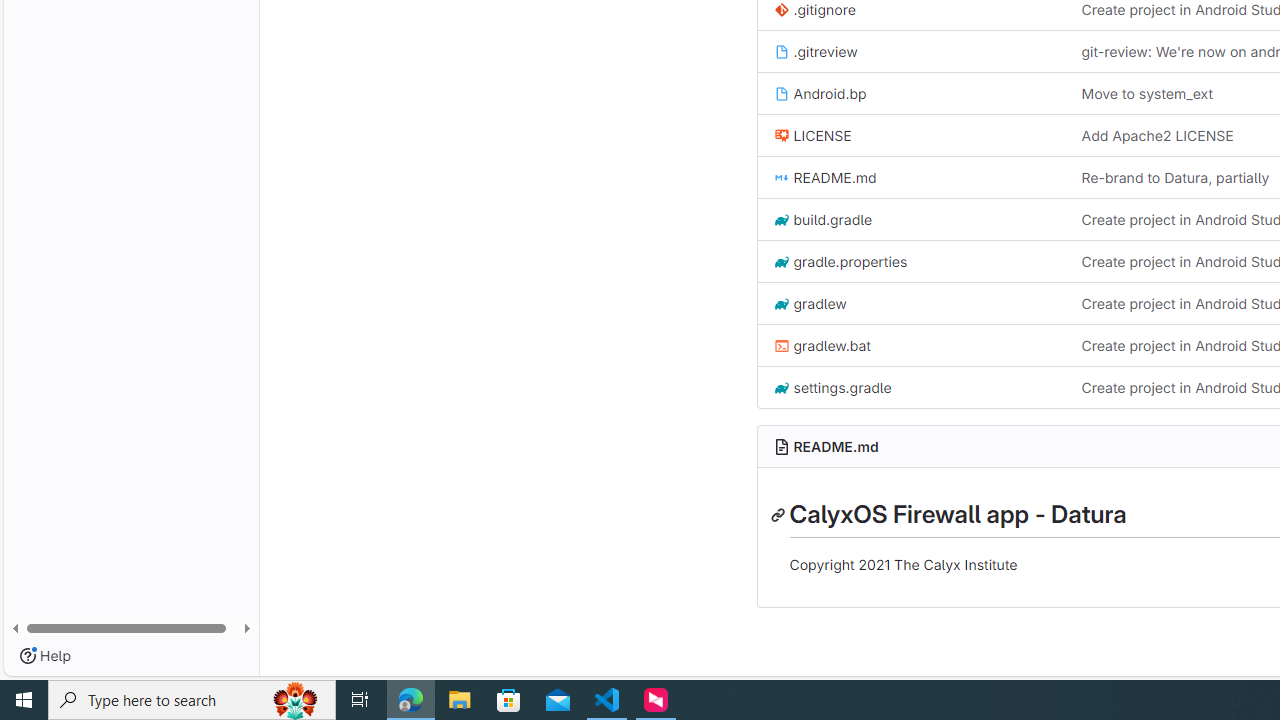 This screenshot has height=720, width=1280. Describe the element at coordinates (911, 346) in the screenshot. I see `gradlew.bat` at that location.